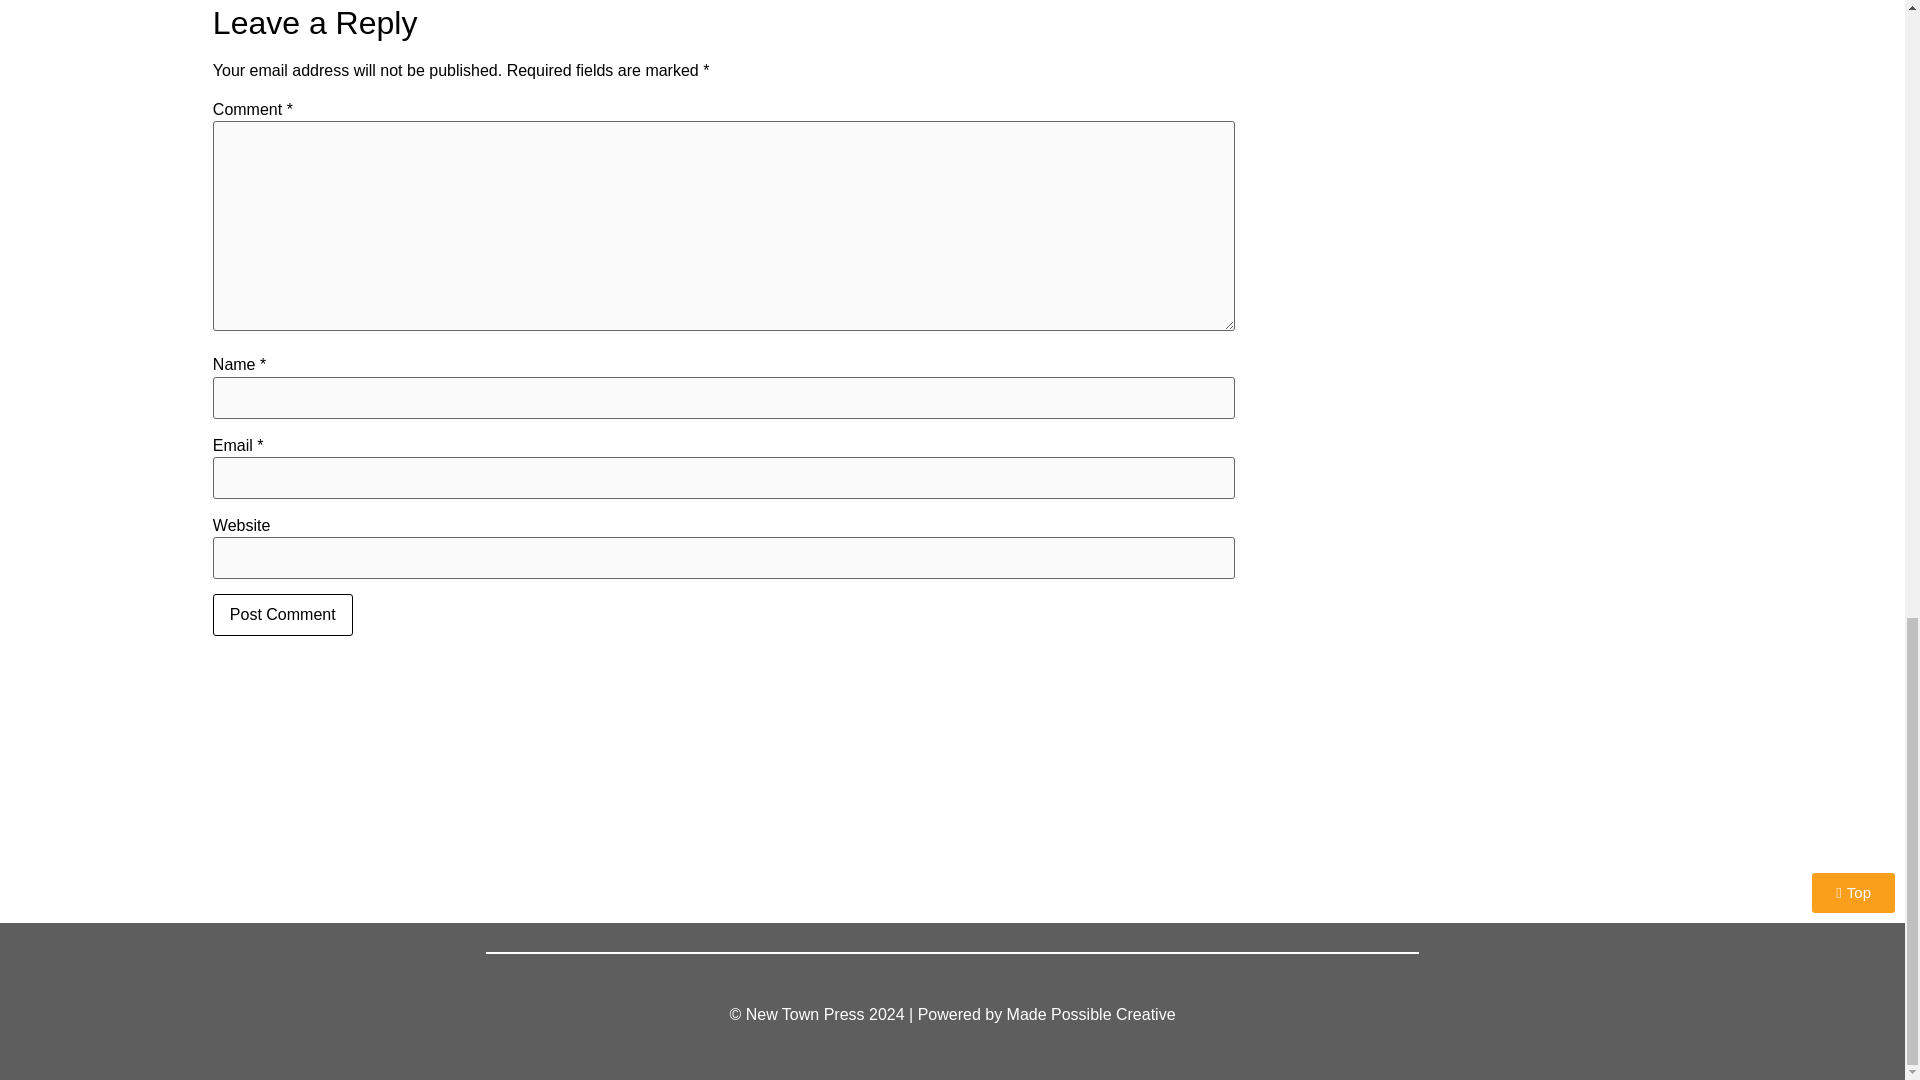 This screenshot has height=1080, width=1920. I want to click on Made Possible Creative, so click(1090, 1014).